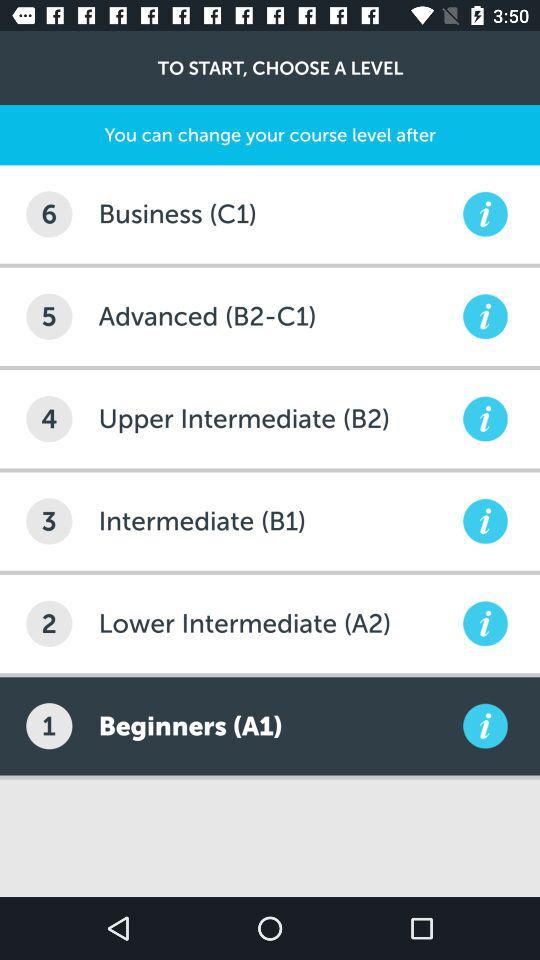 The image size is (540, 960). Describe the element at coordinates (485, 521) in the screenshot. I see `more info` at that location.